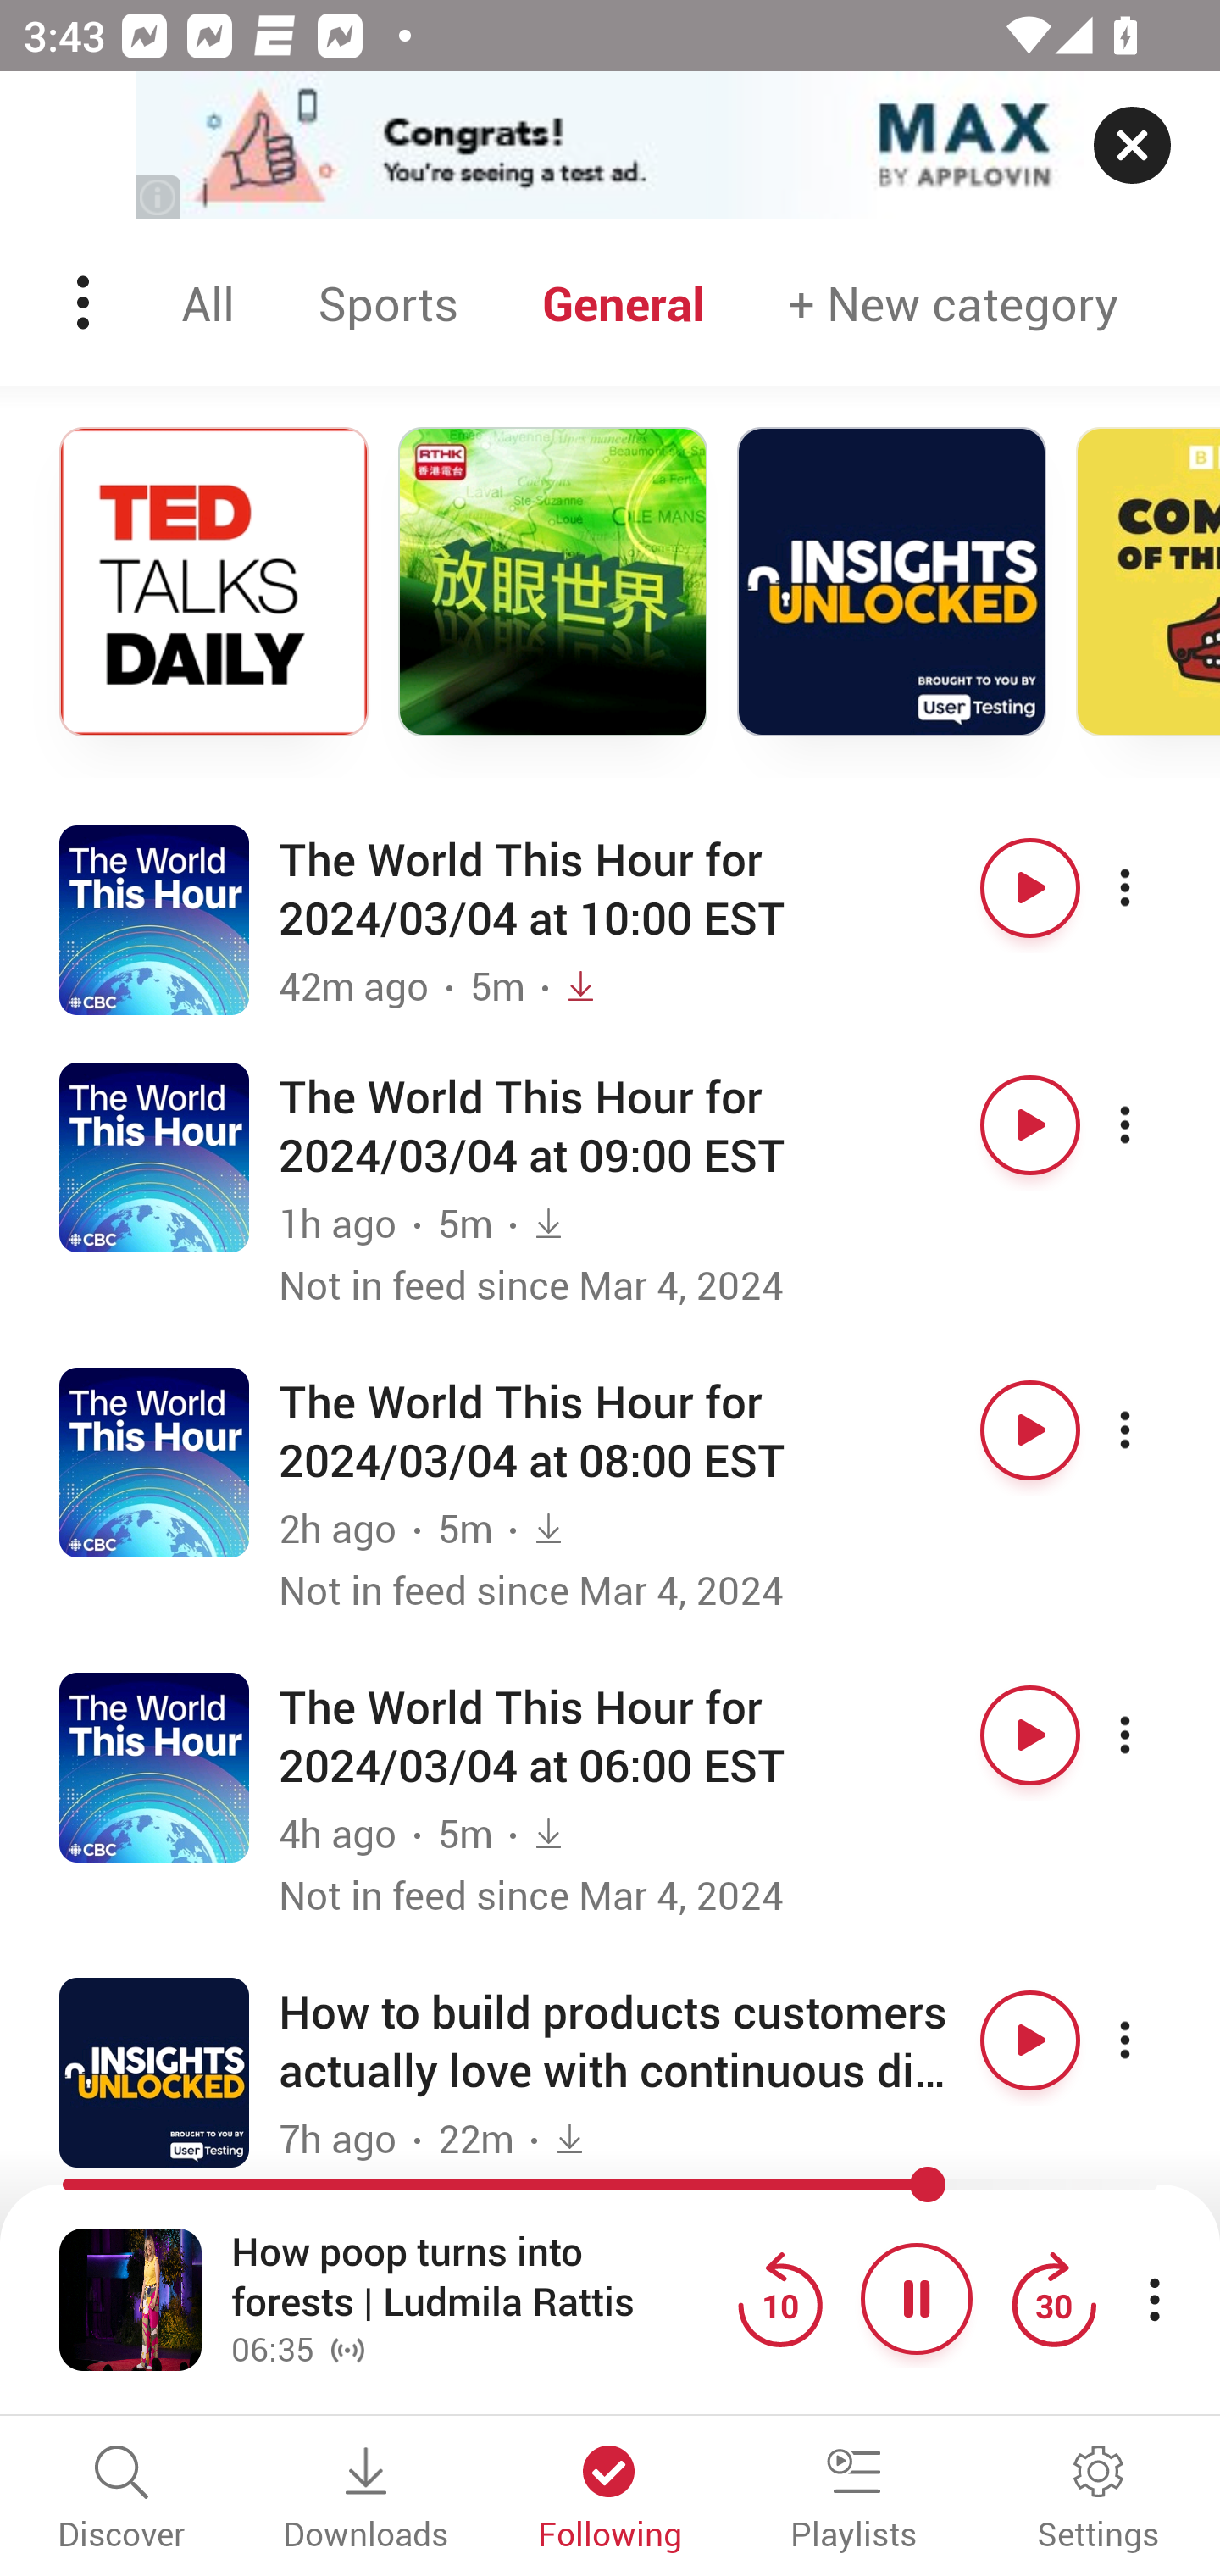  Describe the element at coordinates (1154, 1734) in the screenshot. I see `More options` at that location.